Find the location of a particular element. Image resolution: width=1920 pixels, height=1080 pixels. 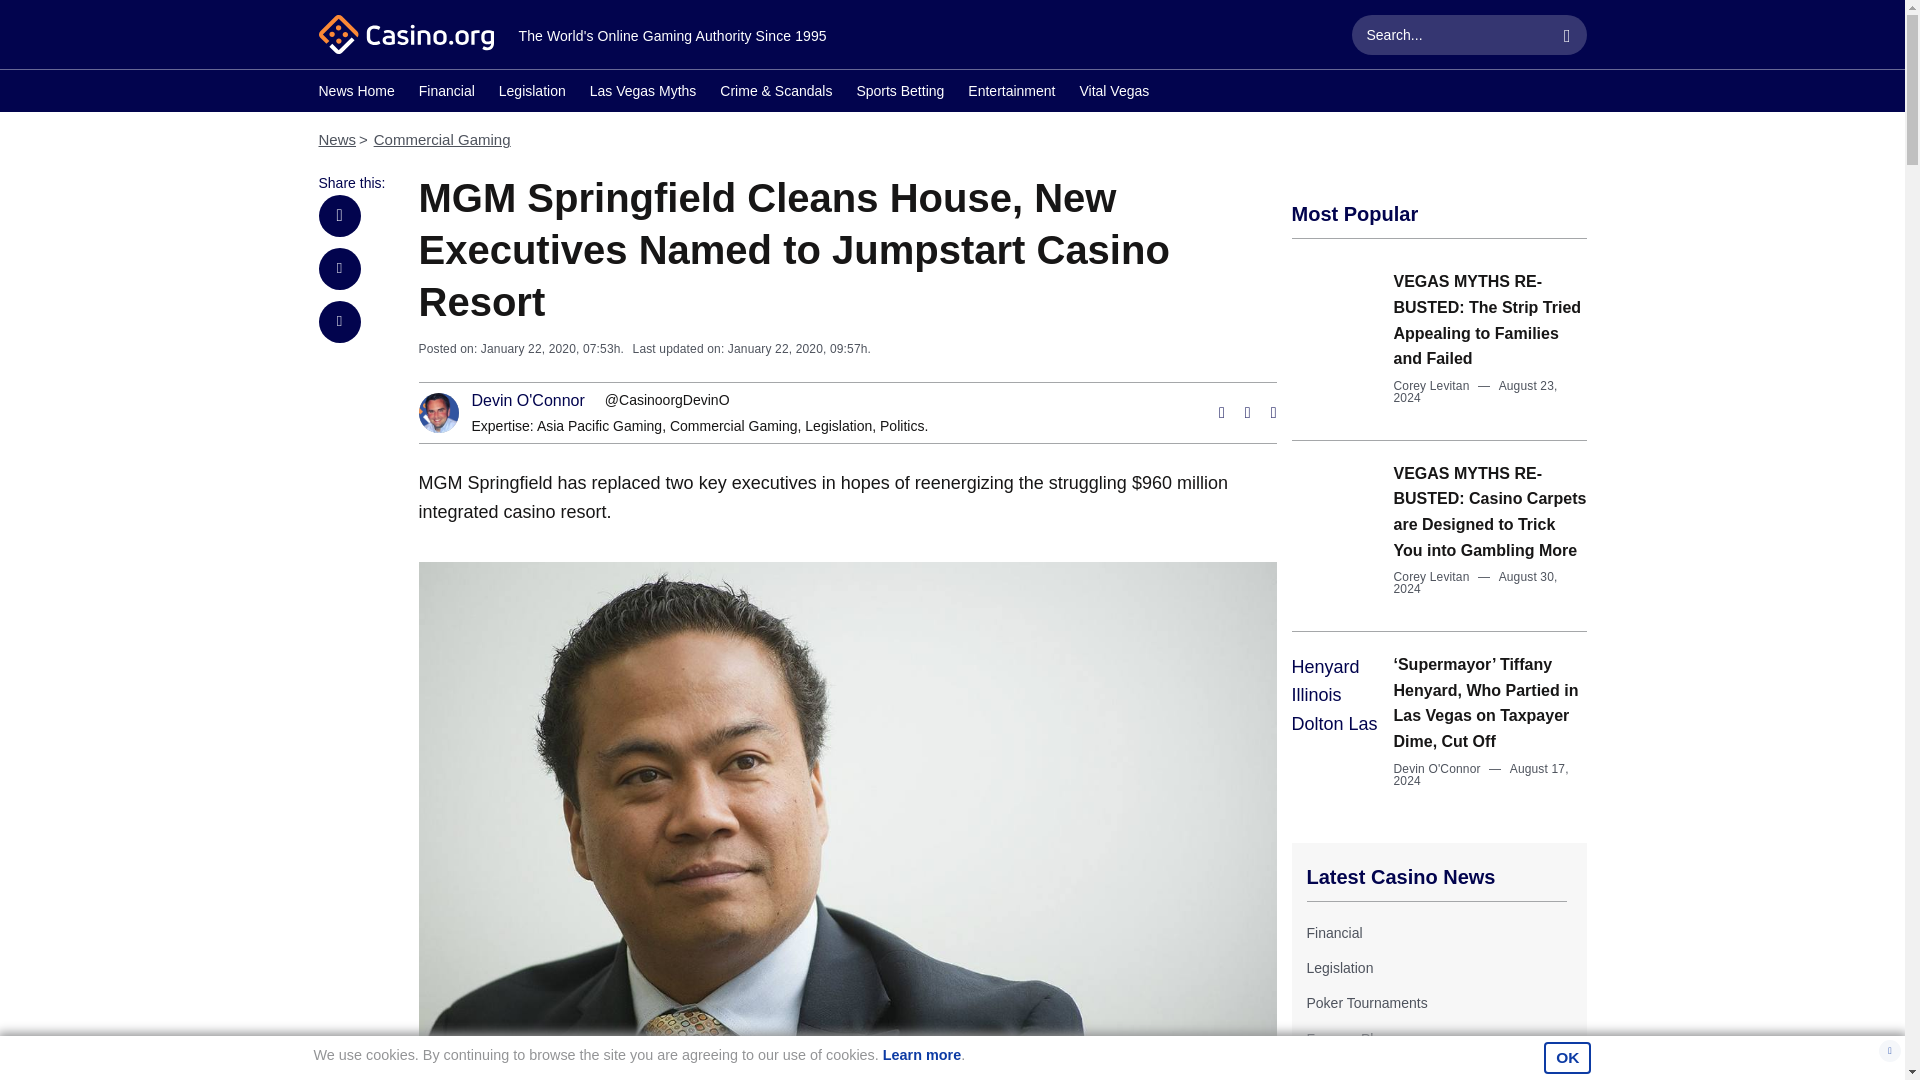

Vital Vegas is located at coordinates (1114, 93).